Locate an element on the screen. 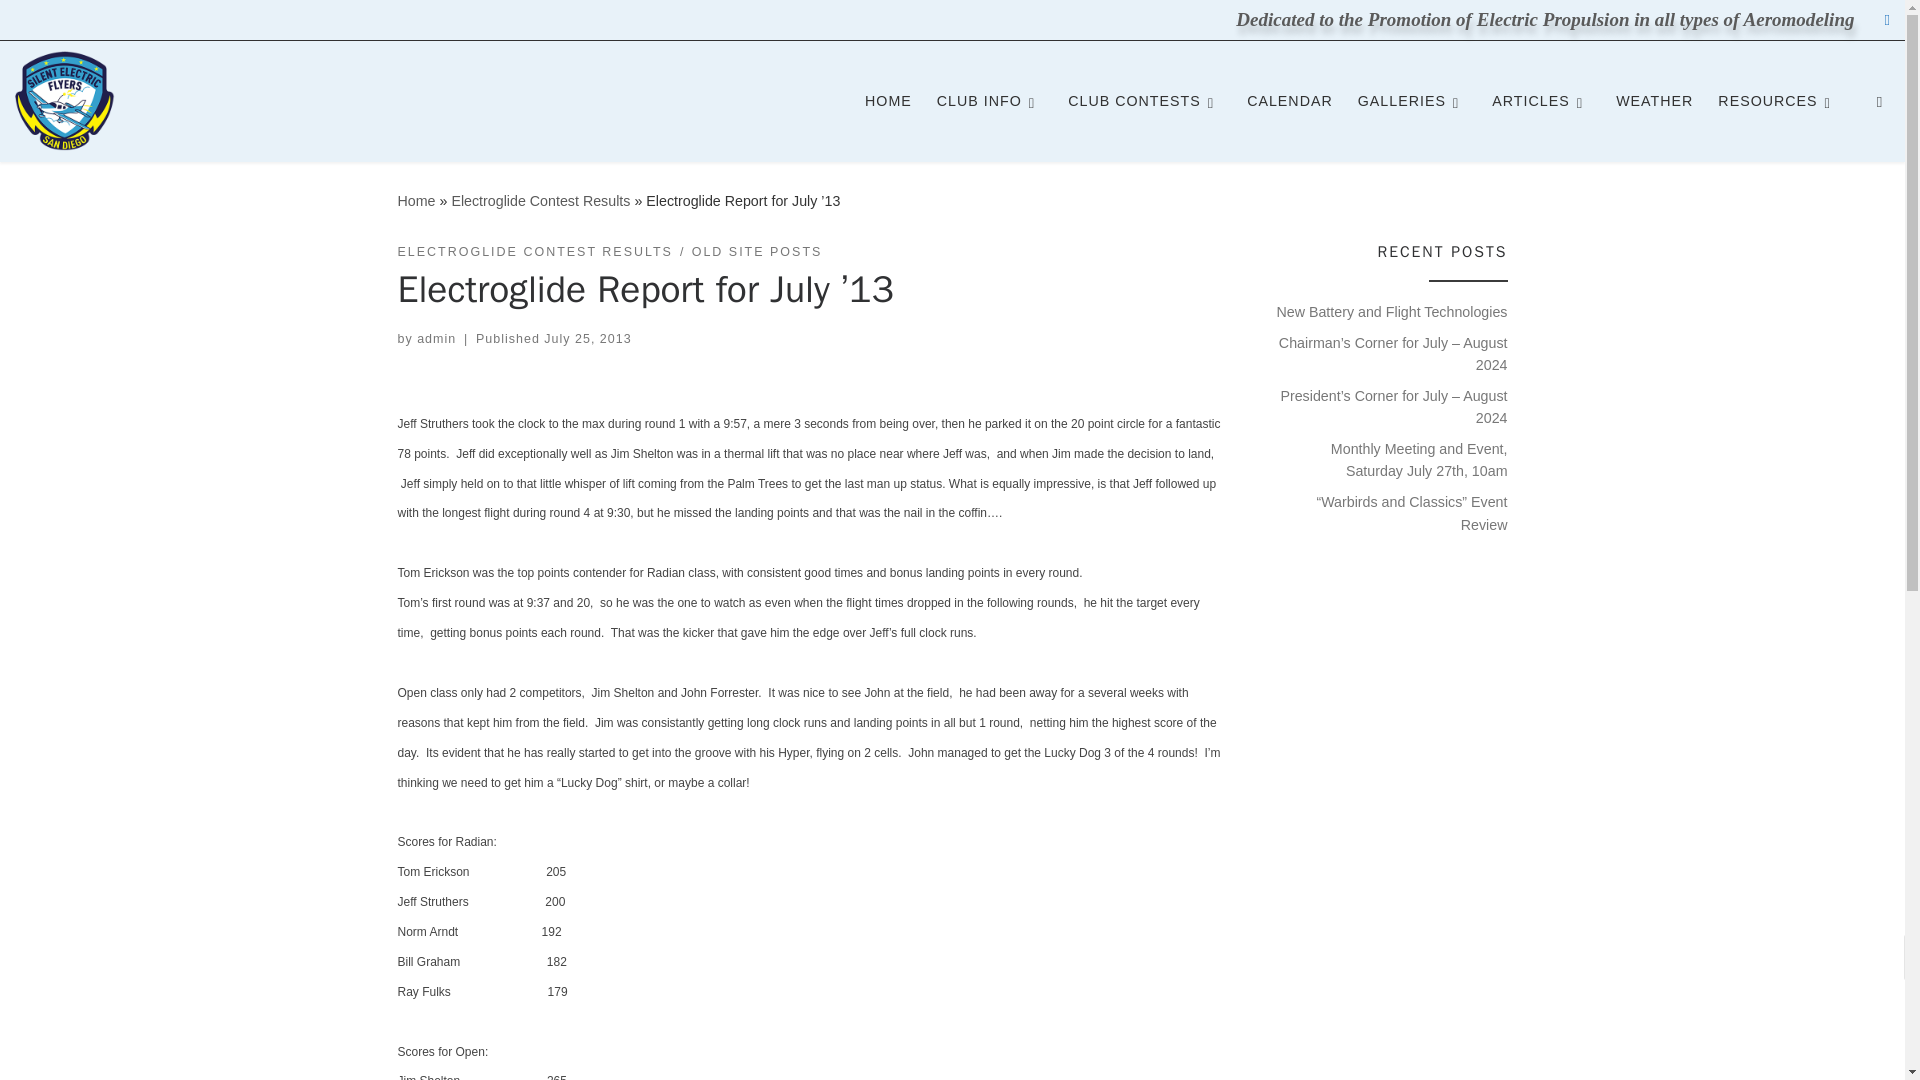 Image resolution: width=1920 pixels, height=1080 pixels. CLUB INFO is located at coordinates (990, 100).